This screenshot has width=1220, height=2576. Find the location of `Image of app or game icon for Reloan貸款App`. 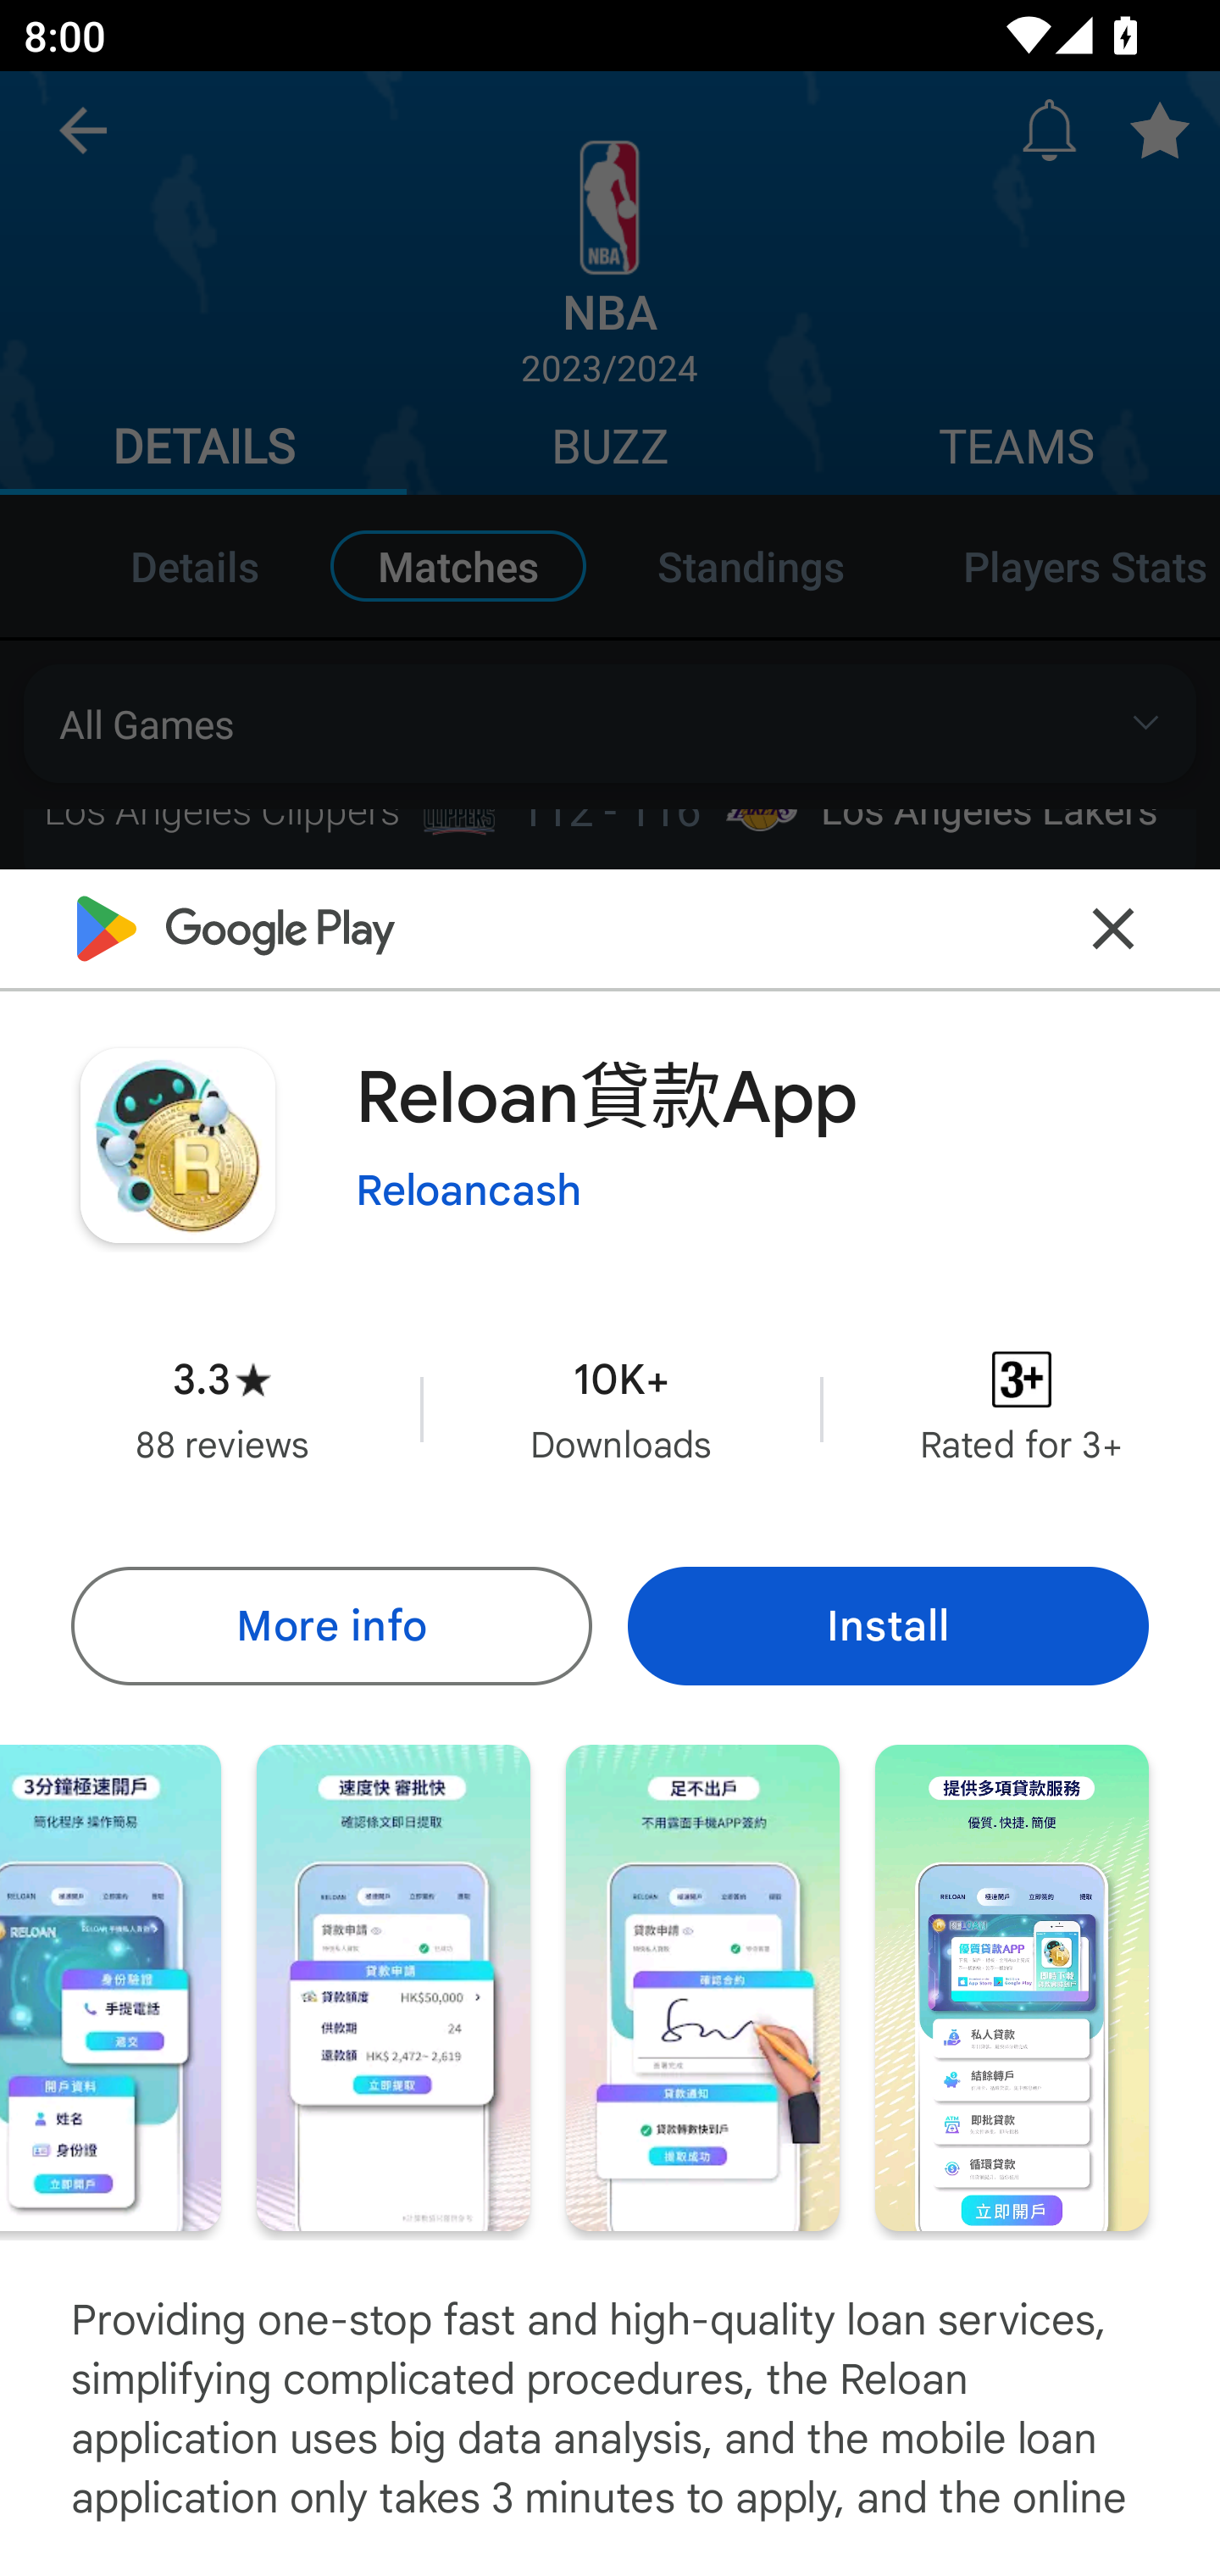

Image of app or game icon for Reloan貸款App is located at coordinates (177, 1145).